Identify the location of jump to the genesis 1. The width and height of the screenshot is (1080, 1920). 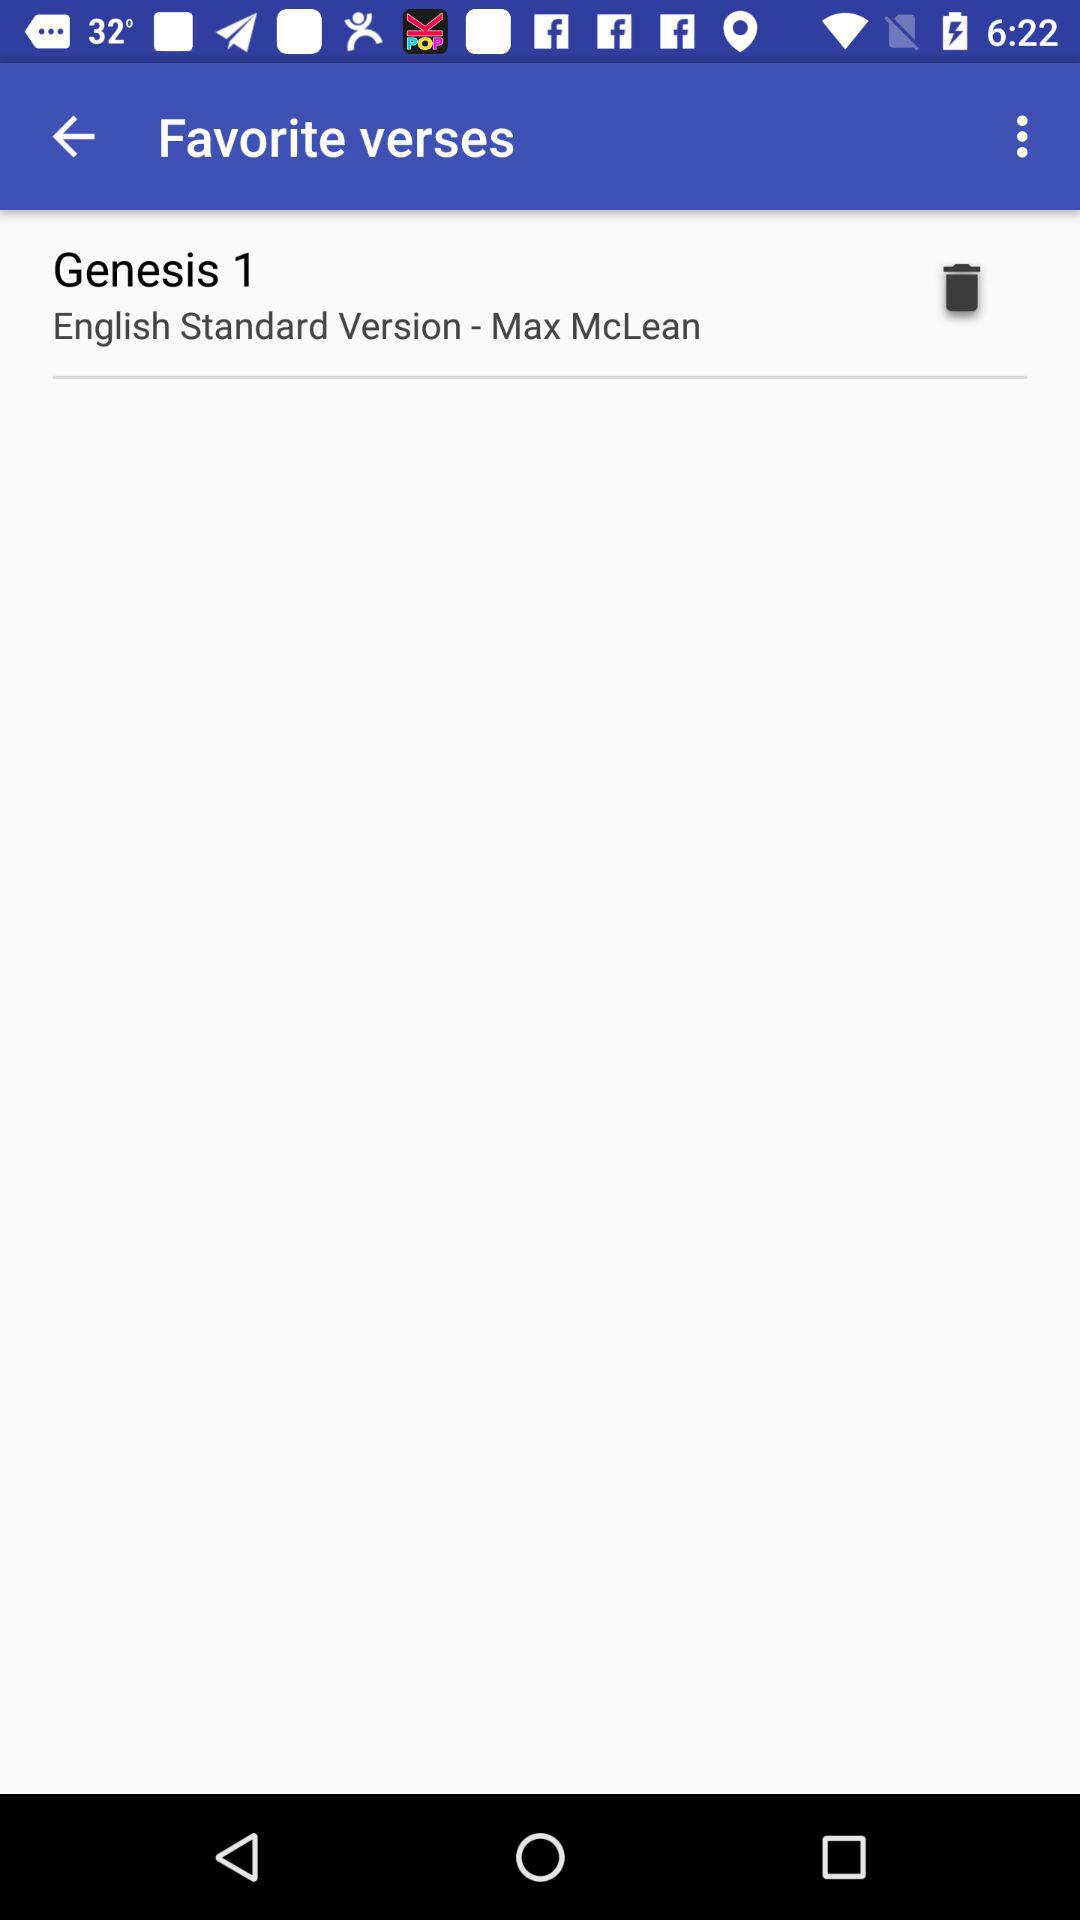
(155, 268).